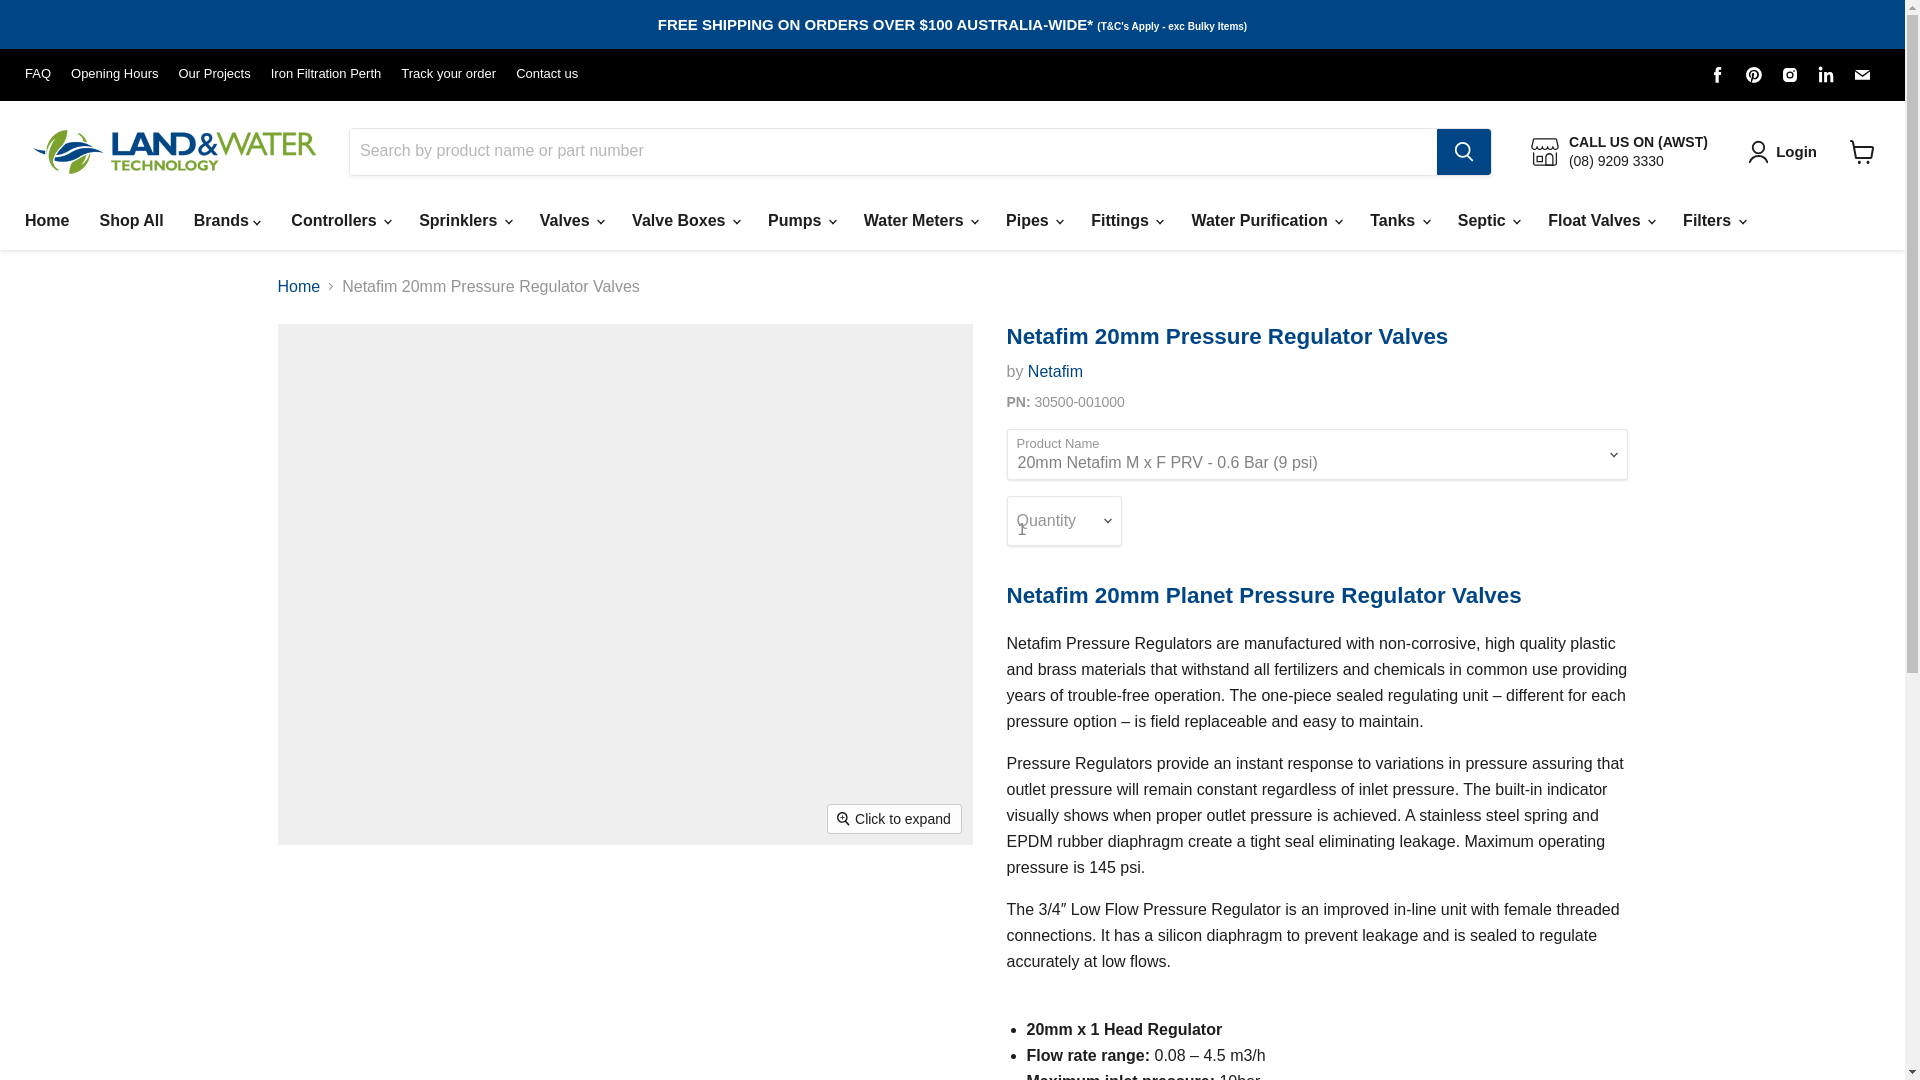 Image resolution: width=1920 pixels, height=1080 pixels. What do you see at coordinates (1790, 74) in the screenshot?
I see `Instagram` at bounding box center [1790, 74].